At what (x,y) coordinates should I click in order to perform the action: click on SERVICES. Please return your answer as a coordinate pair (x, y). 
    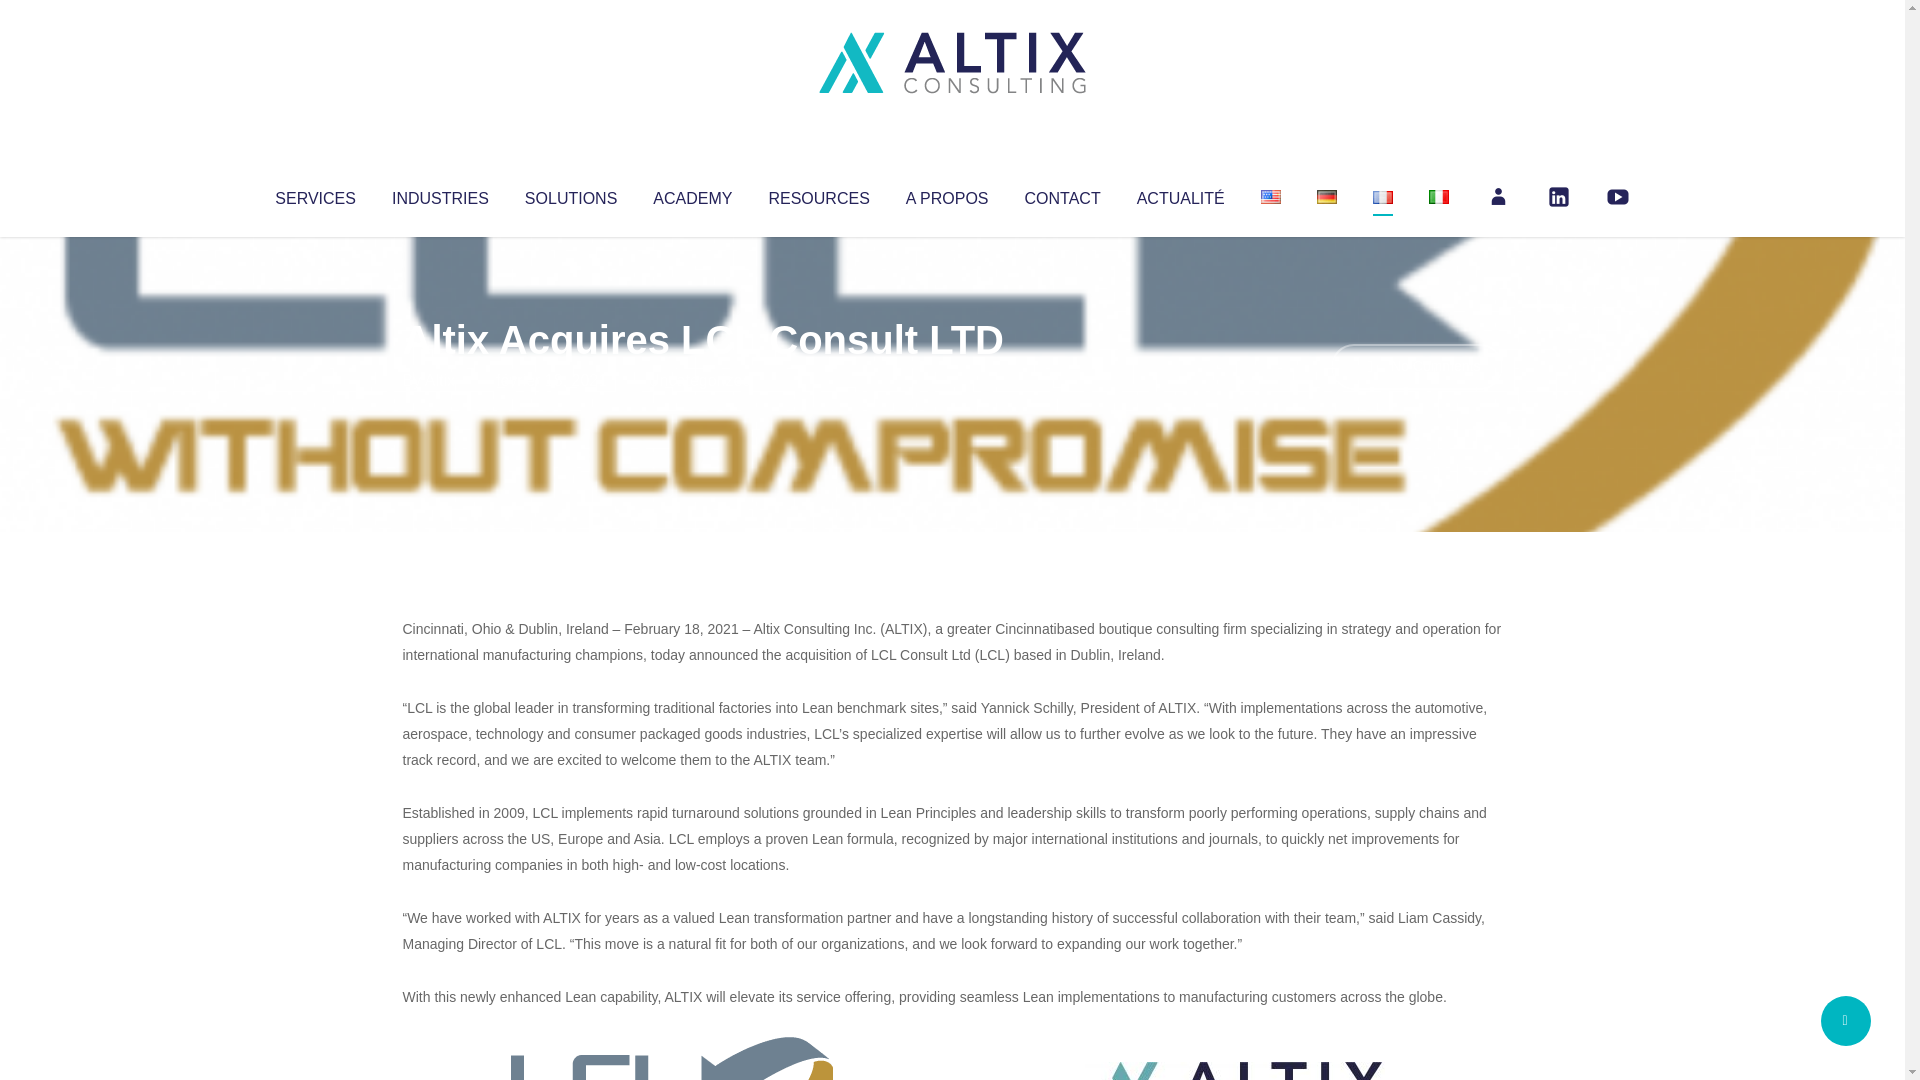
    Looking at the image, I should click on (314, 194).